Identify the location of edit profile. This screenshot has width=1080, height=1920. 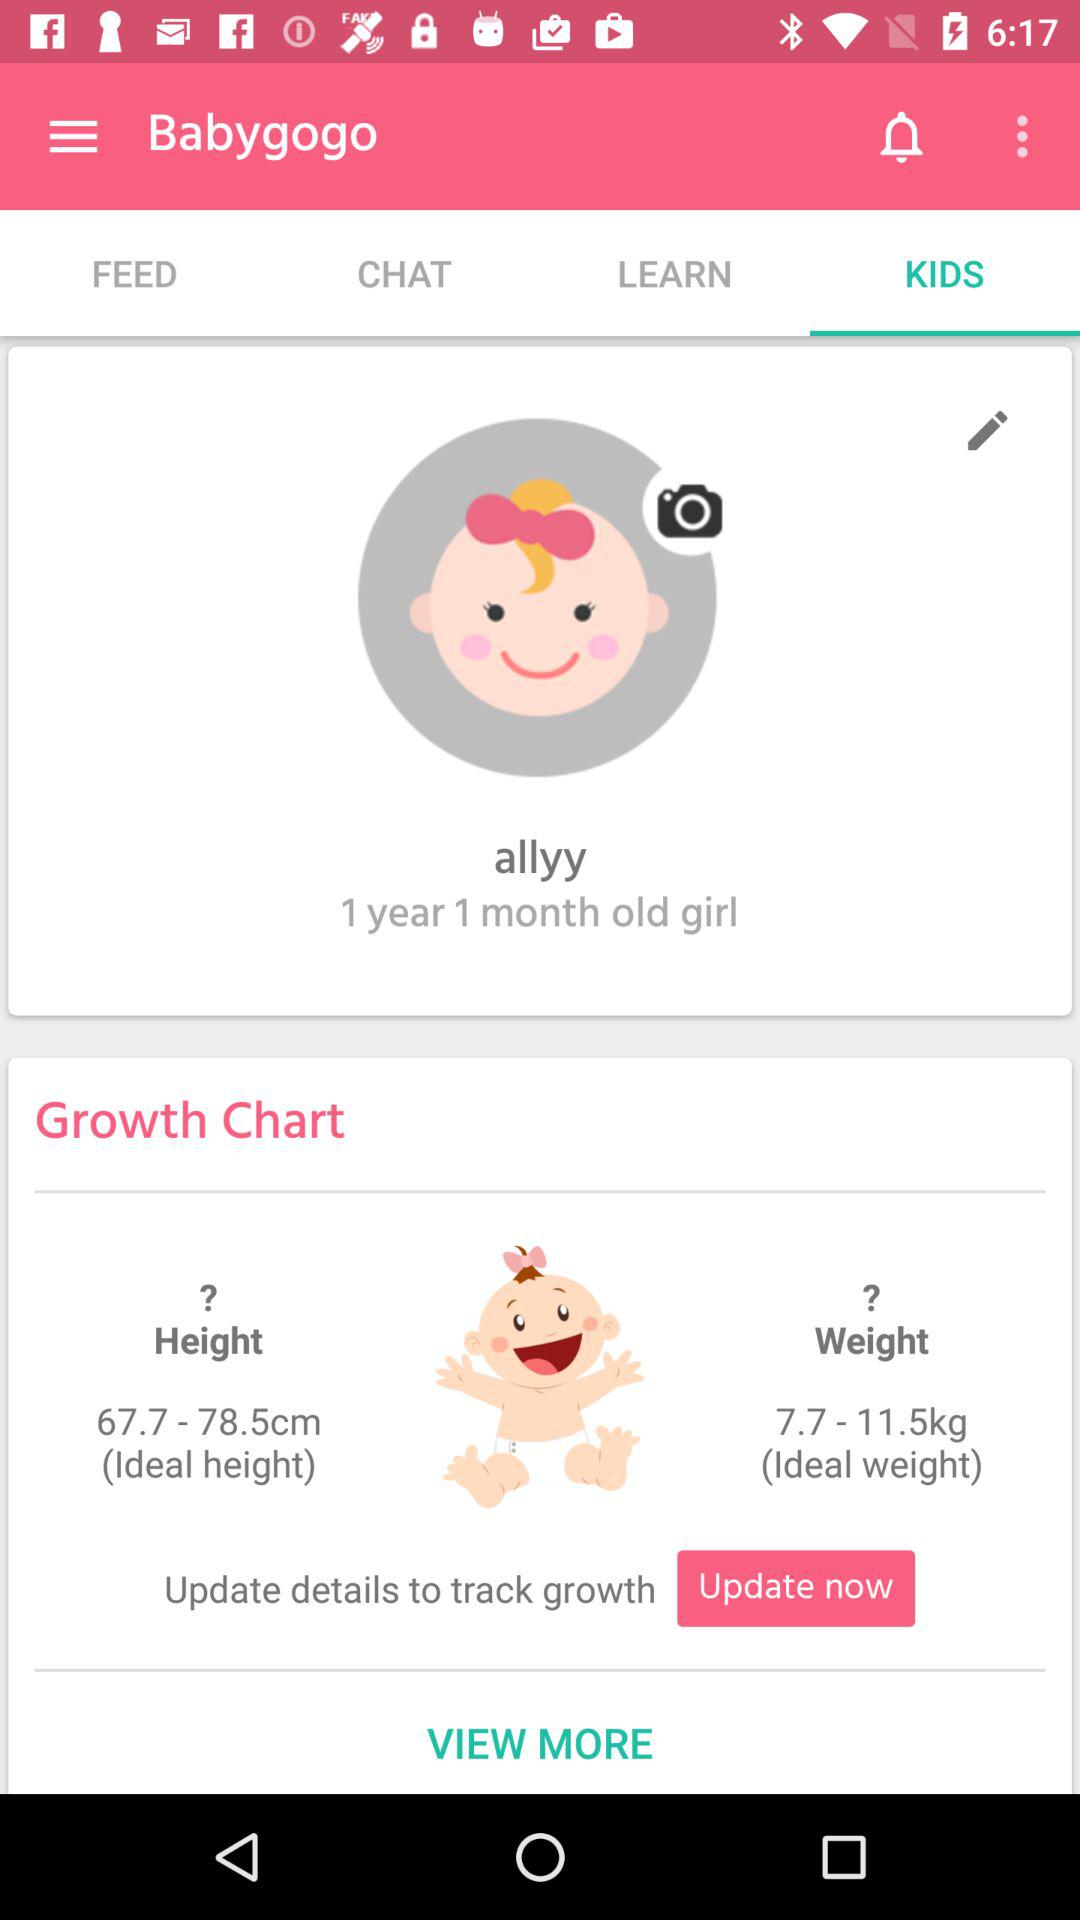
(988, 430).